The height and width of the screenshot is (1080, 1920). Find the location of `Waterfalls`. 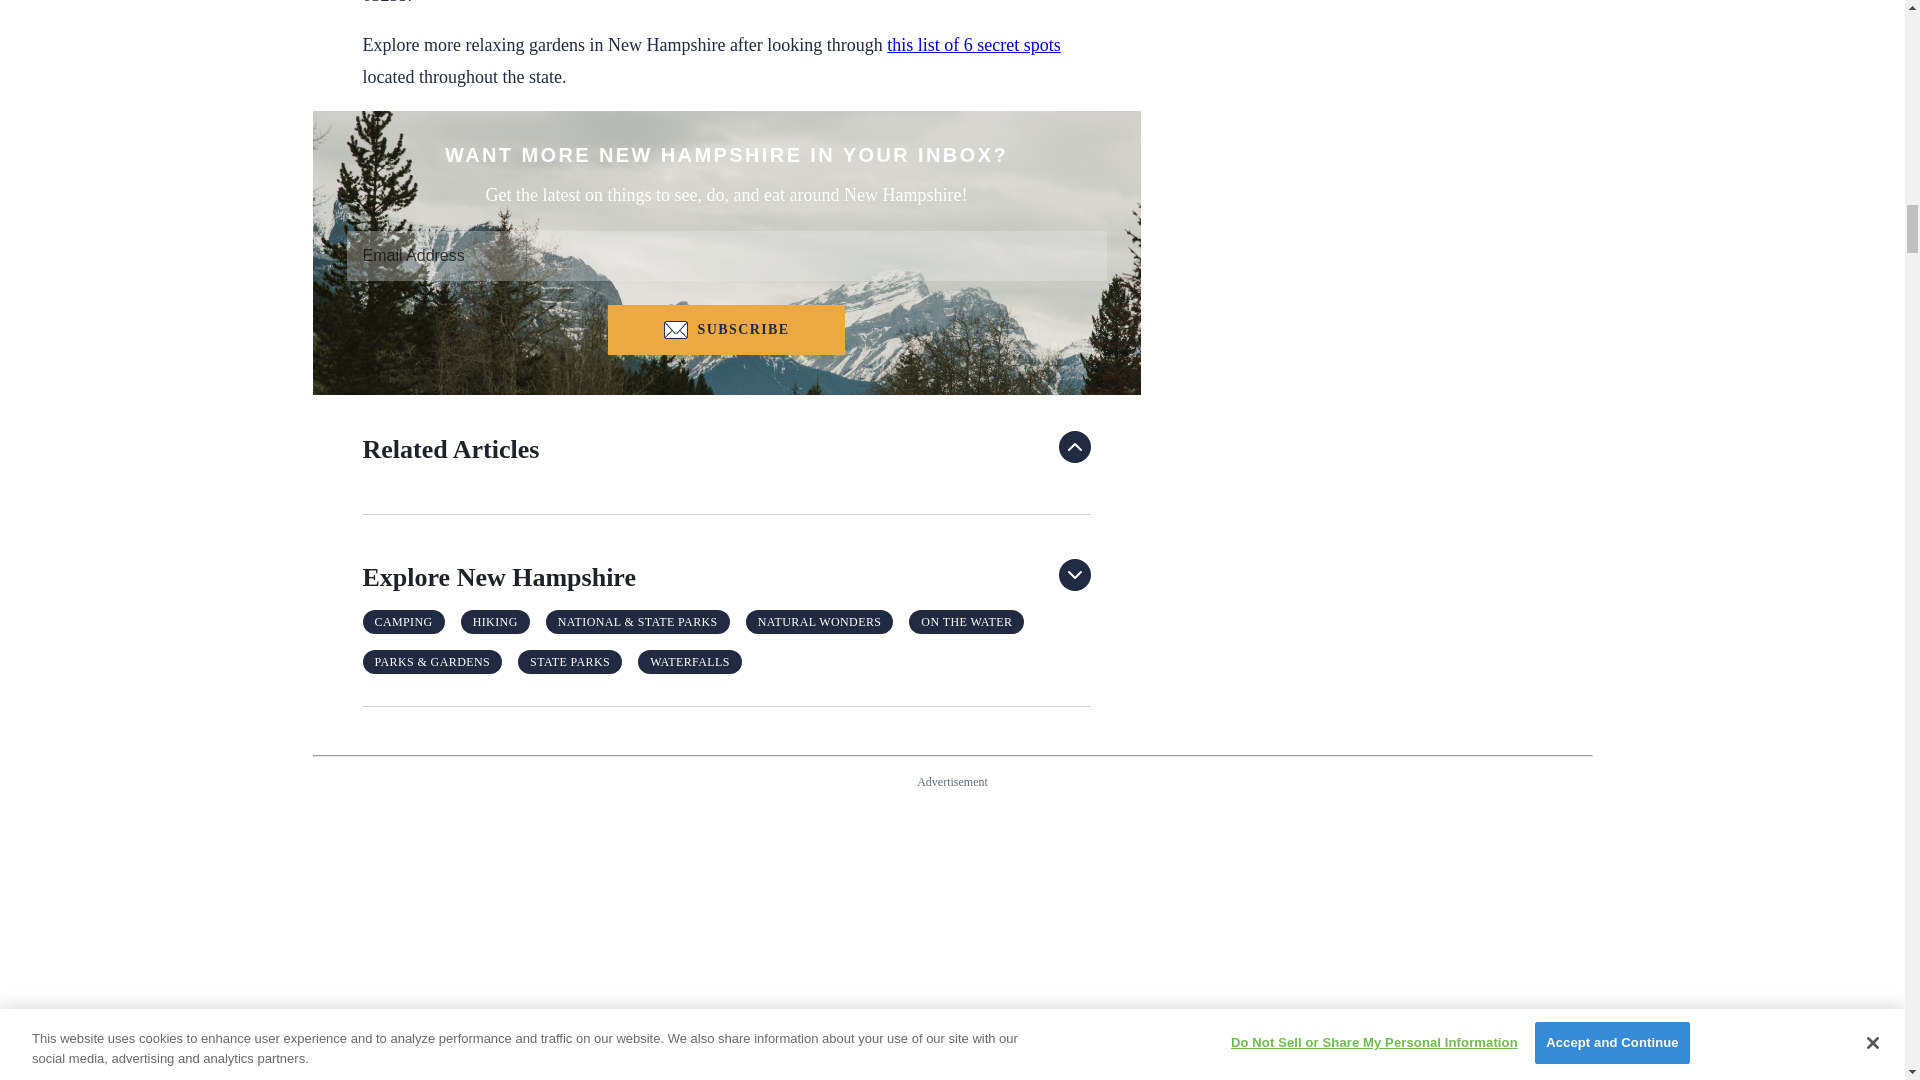

Waterfalls is located at coordinates (690, 662).